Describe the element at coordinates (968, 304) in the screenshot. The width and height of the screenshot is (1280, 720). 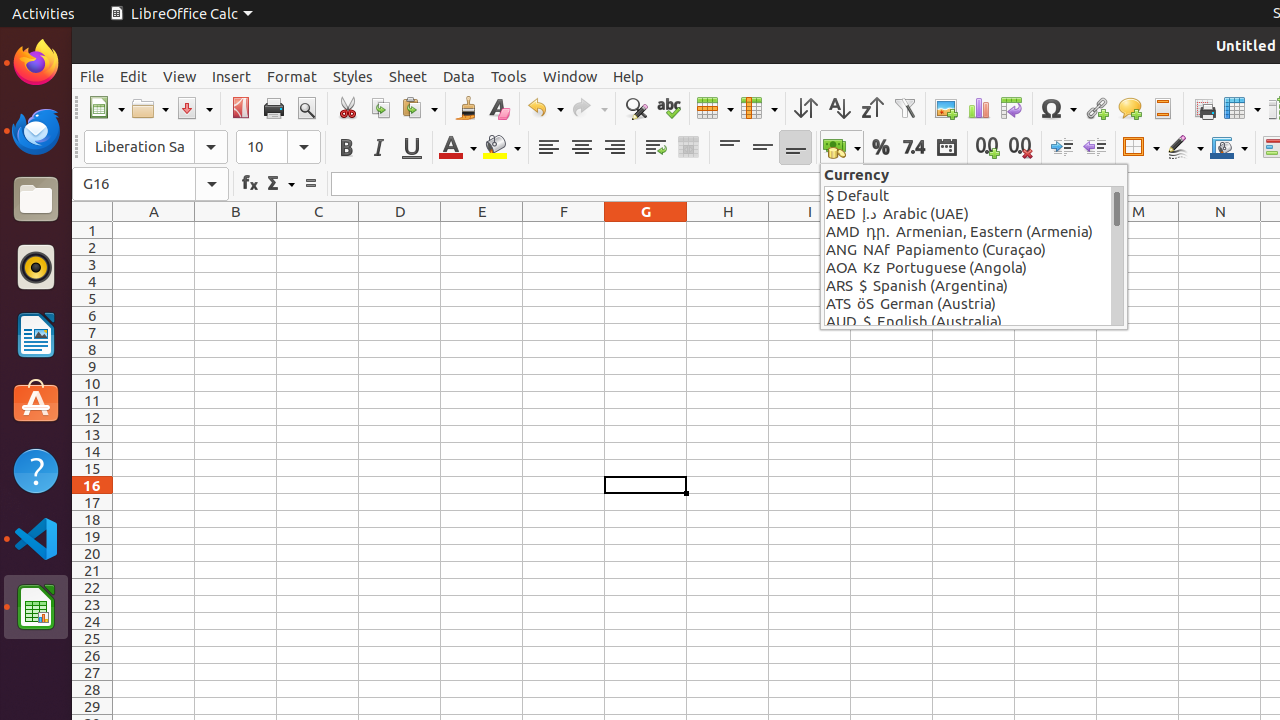
I see `‪ATS‬  ‪öS‬  ‪German (Austria)‬` at that location.